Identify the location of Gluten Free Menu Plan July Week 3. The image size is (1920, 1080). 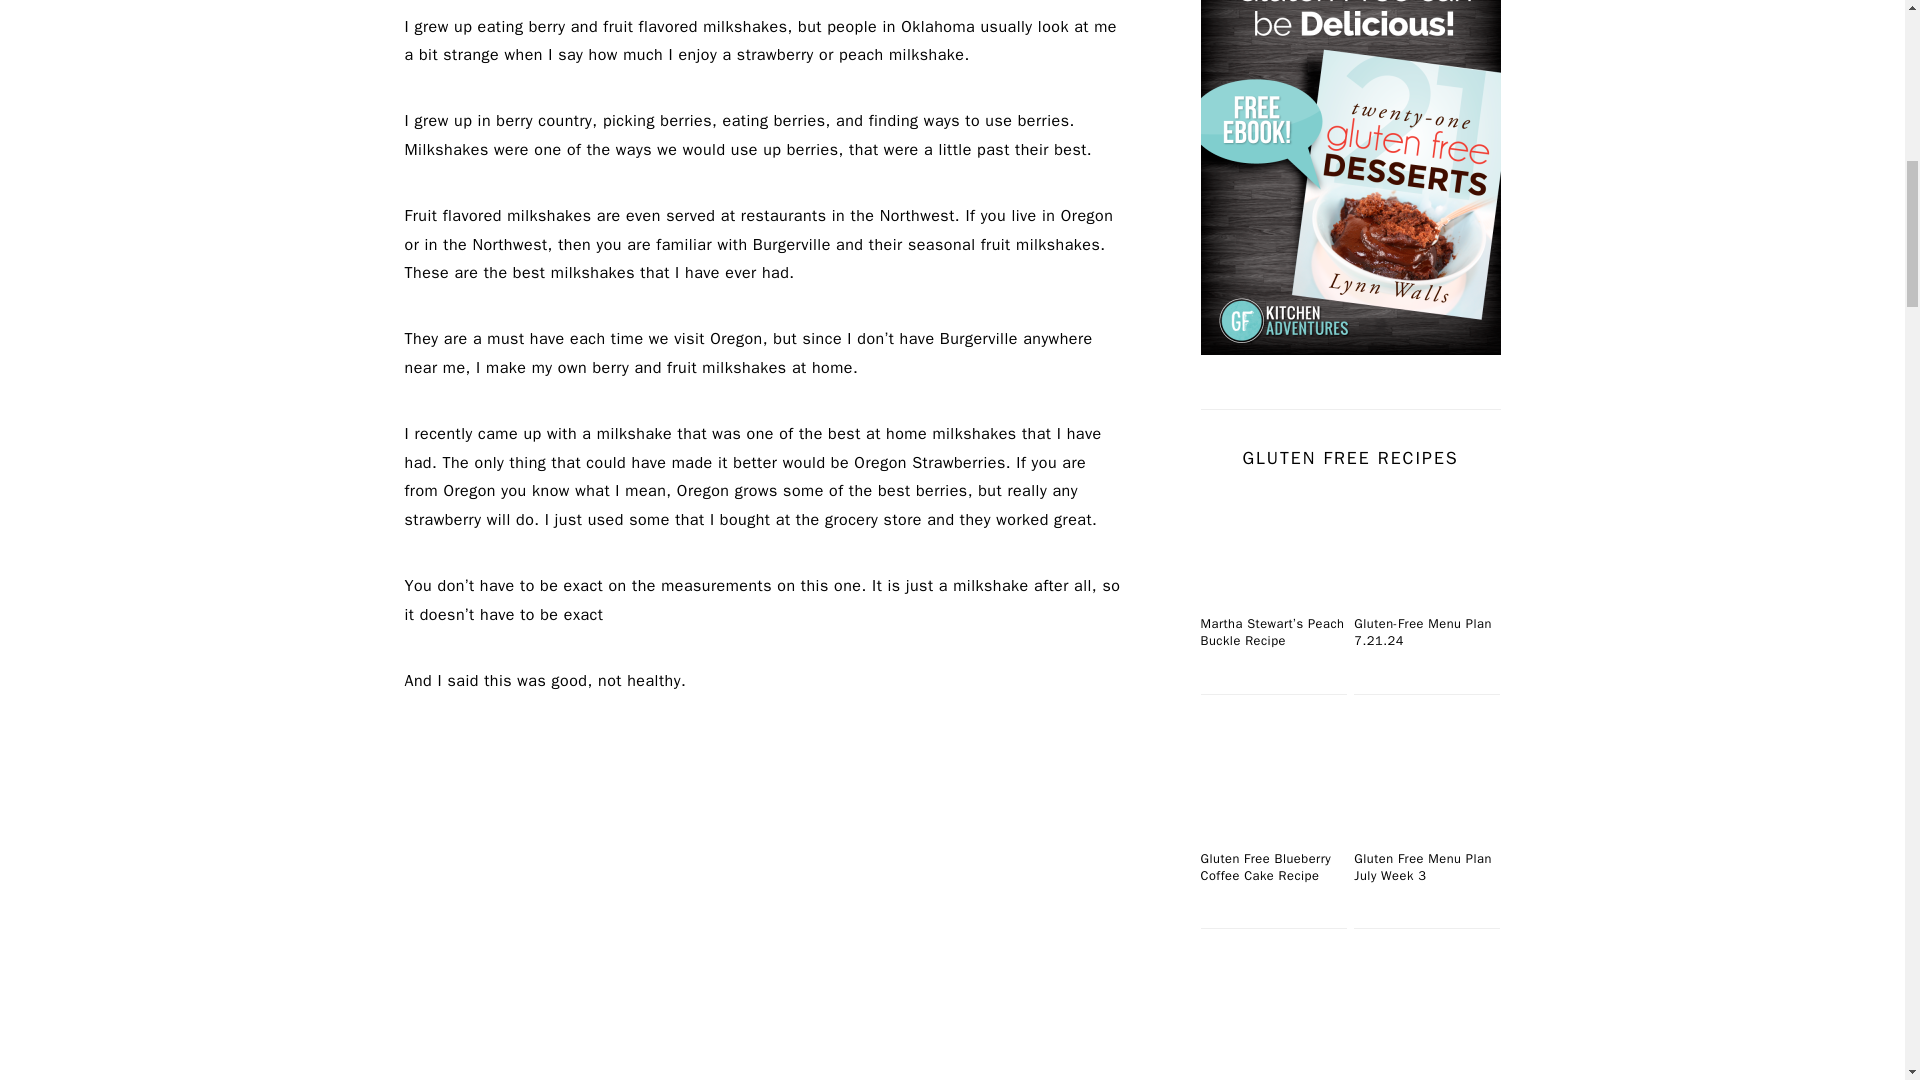
(1426, 780).